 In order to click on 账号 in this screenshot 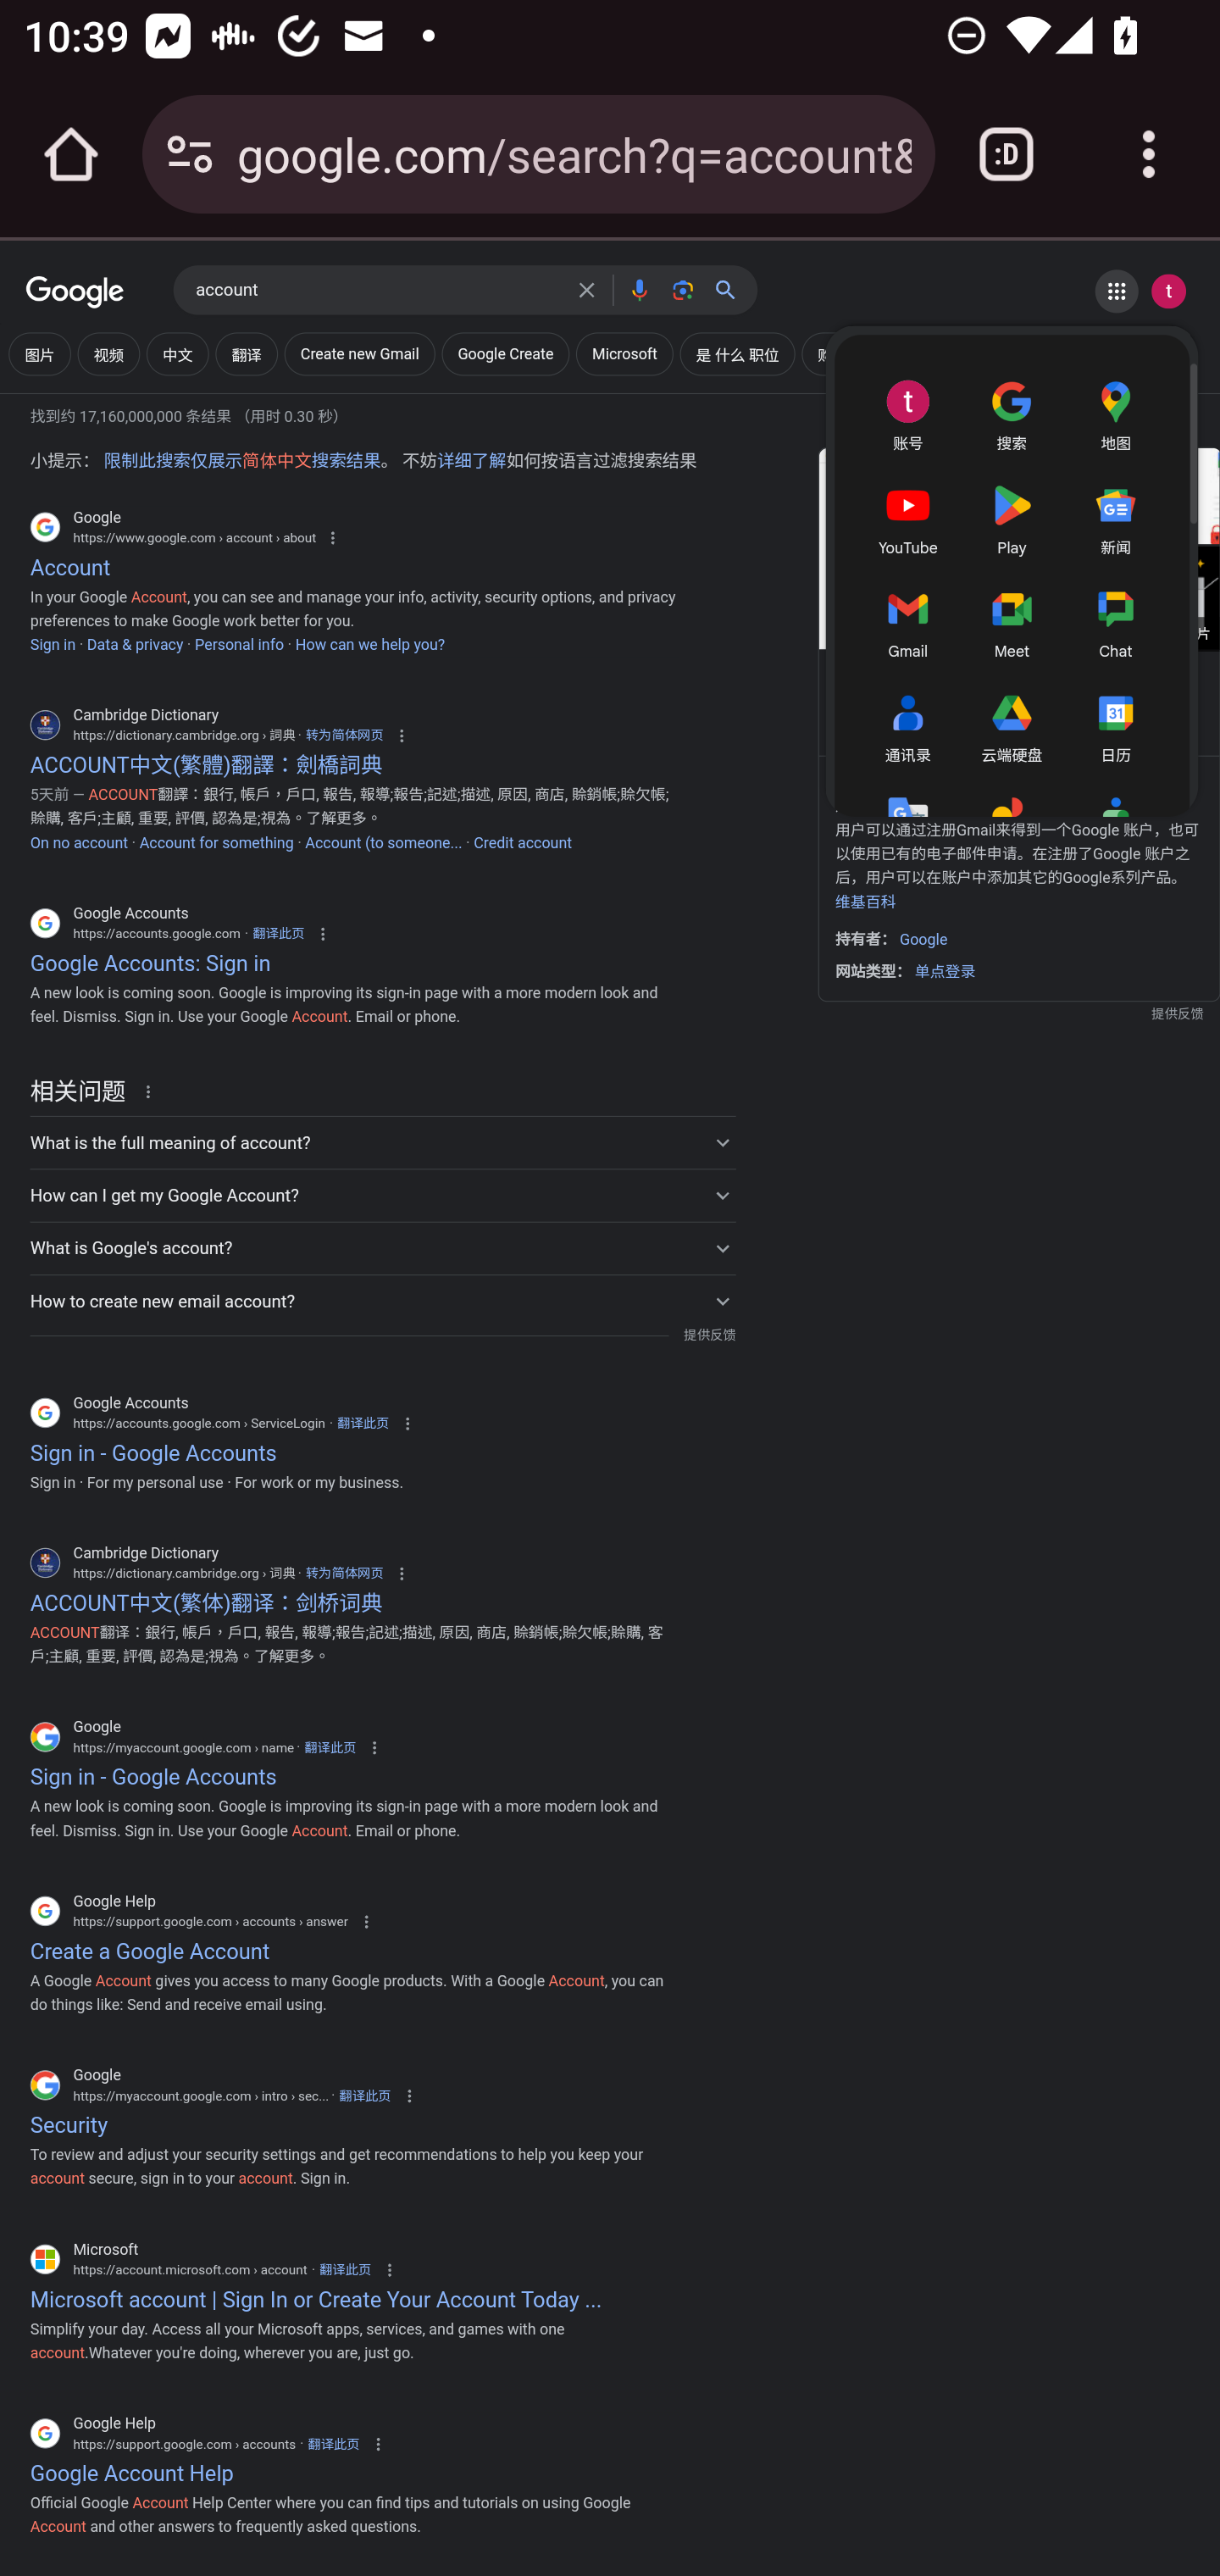, I will do `click(907, 412)`.